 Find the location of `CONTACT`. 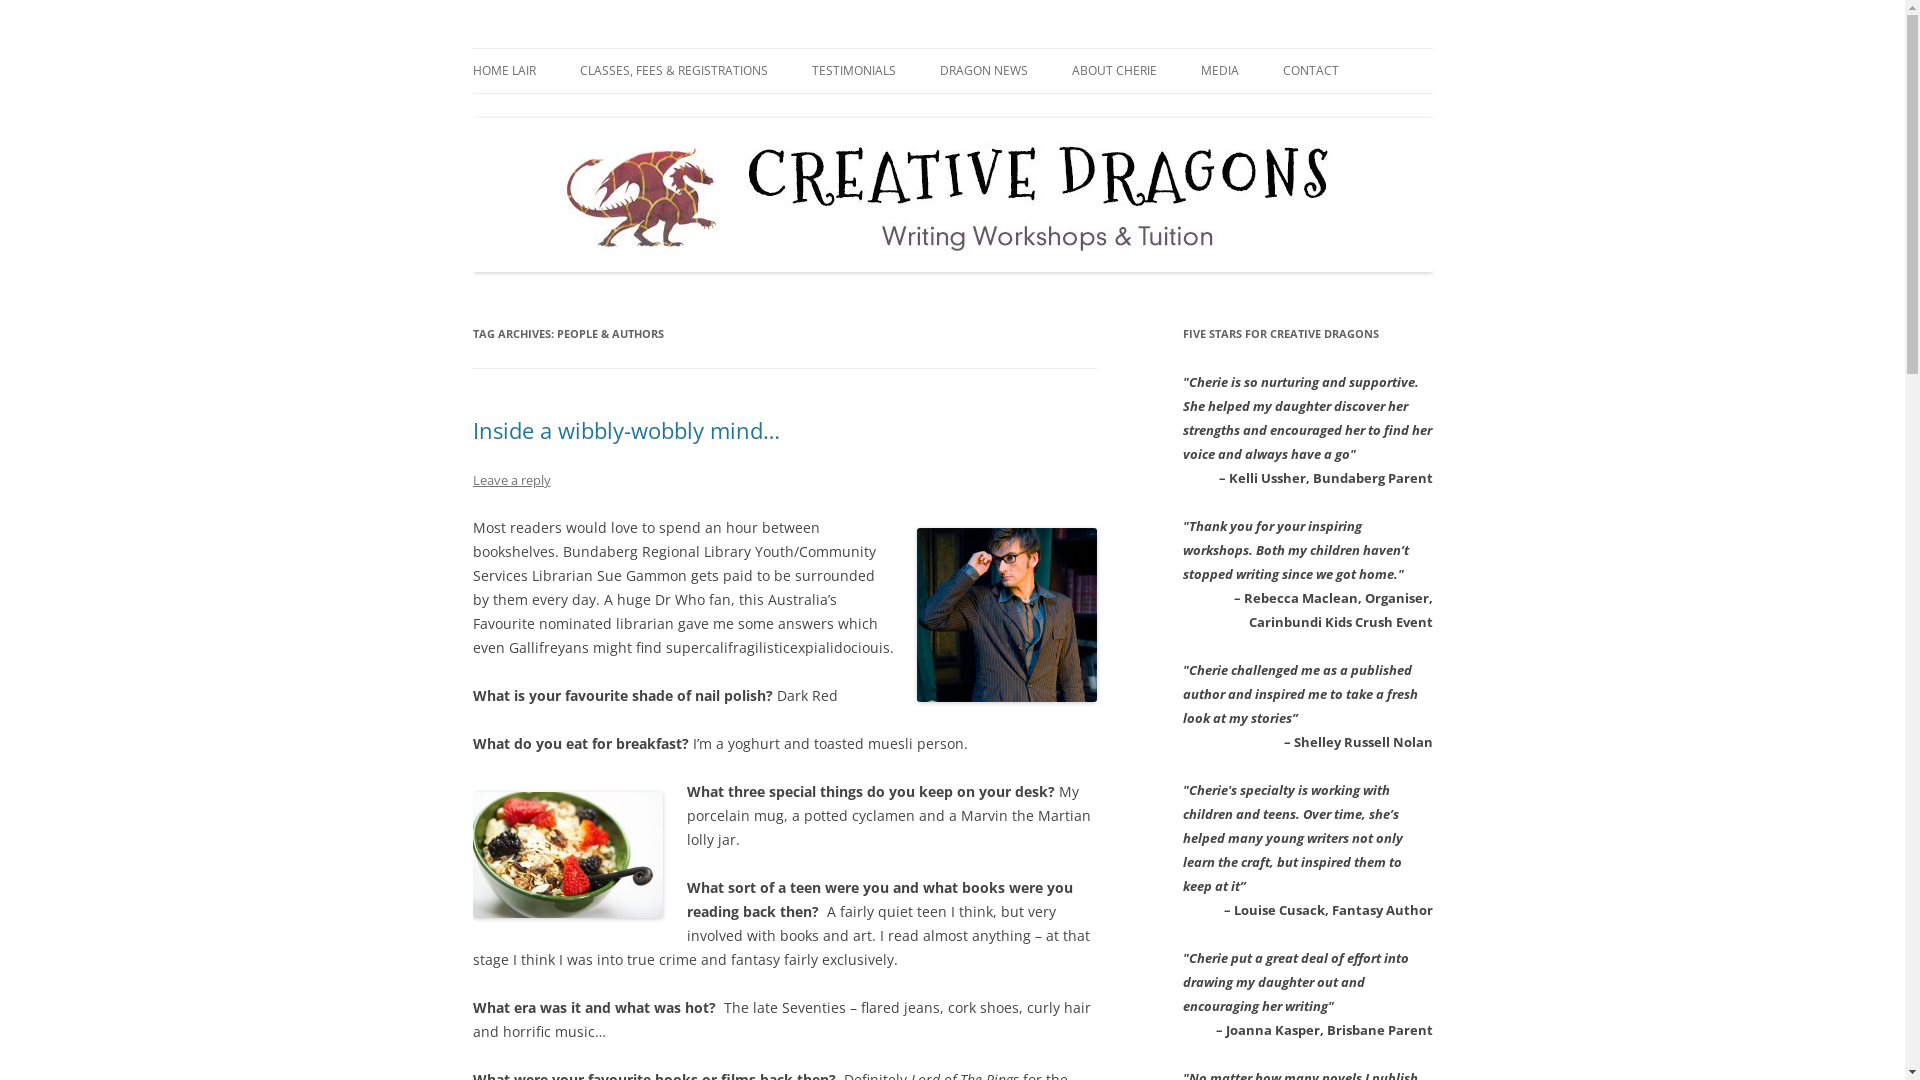

CONTACT is located at coordinates (1310, 71).